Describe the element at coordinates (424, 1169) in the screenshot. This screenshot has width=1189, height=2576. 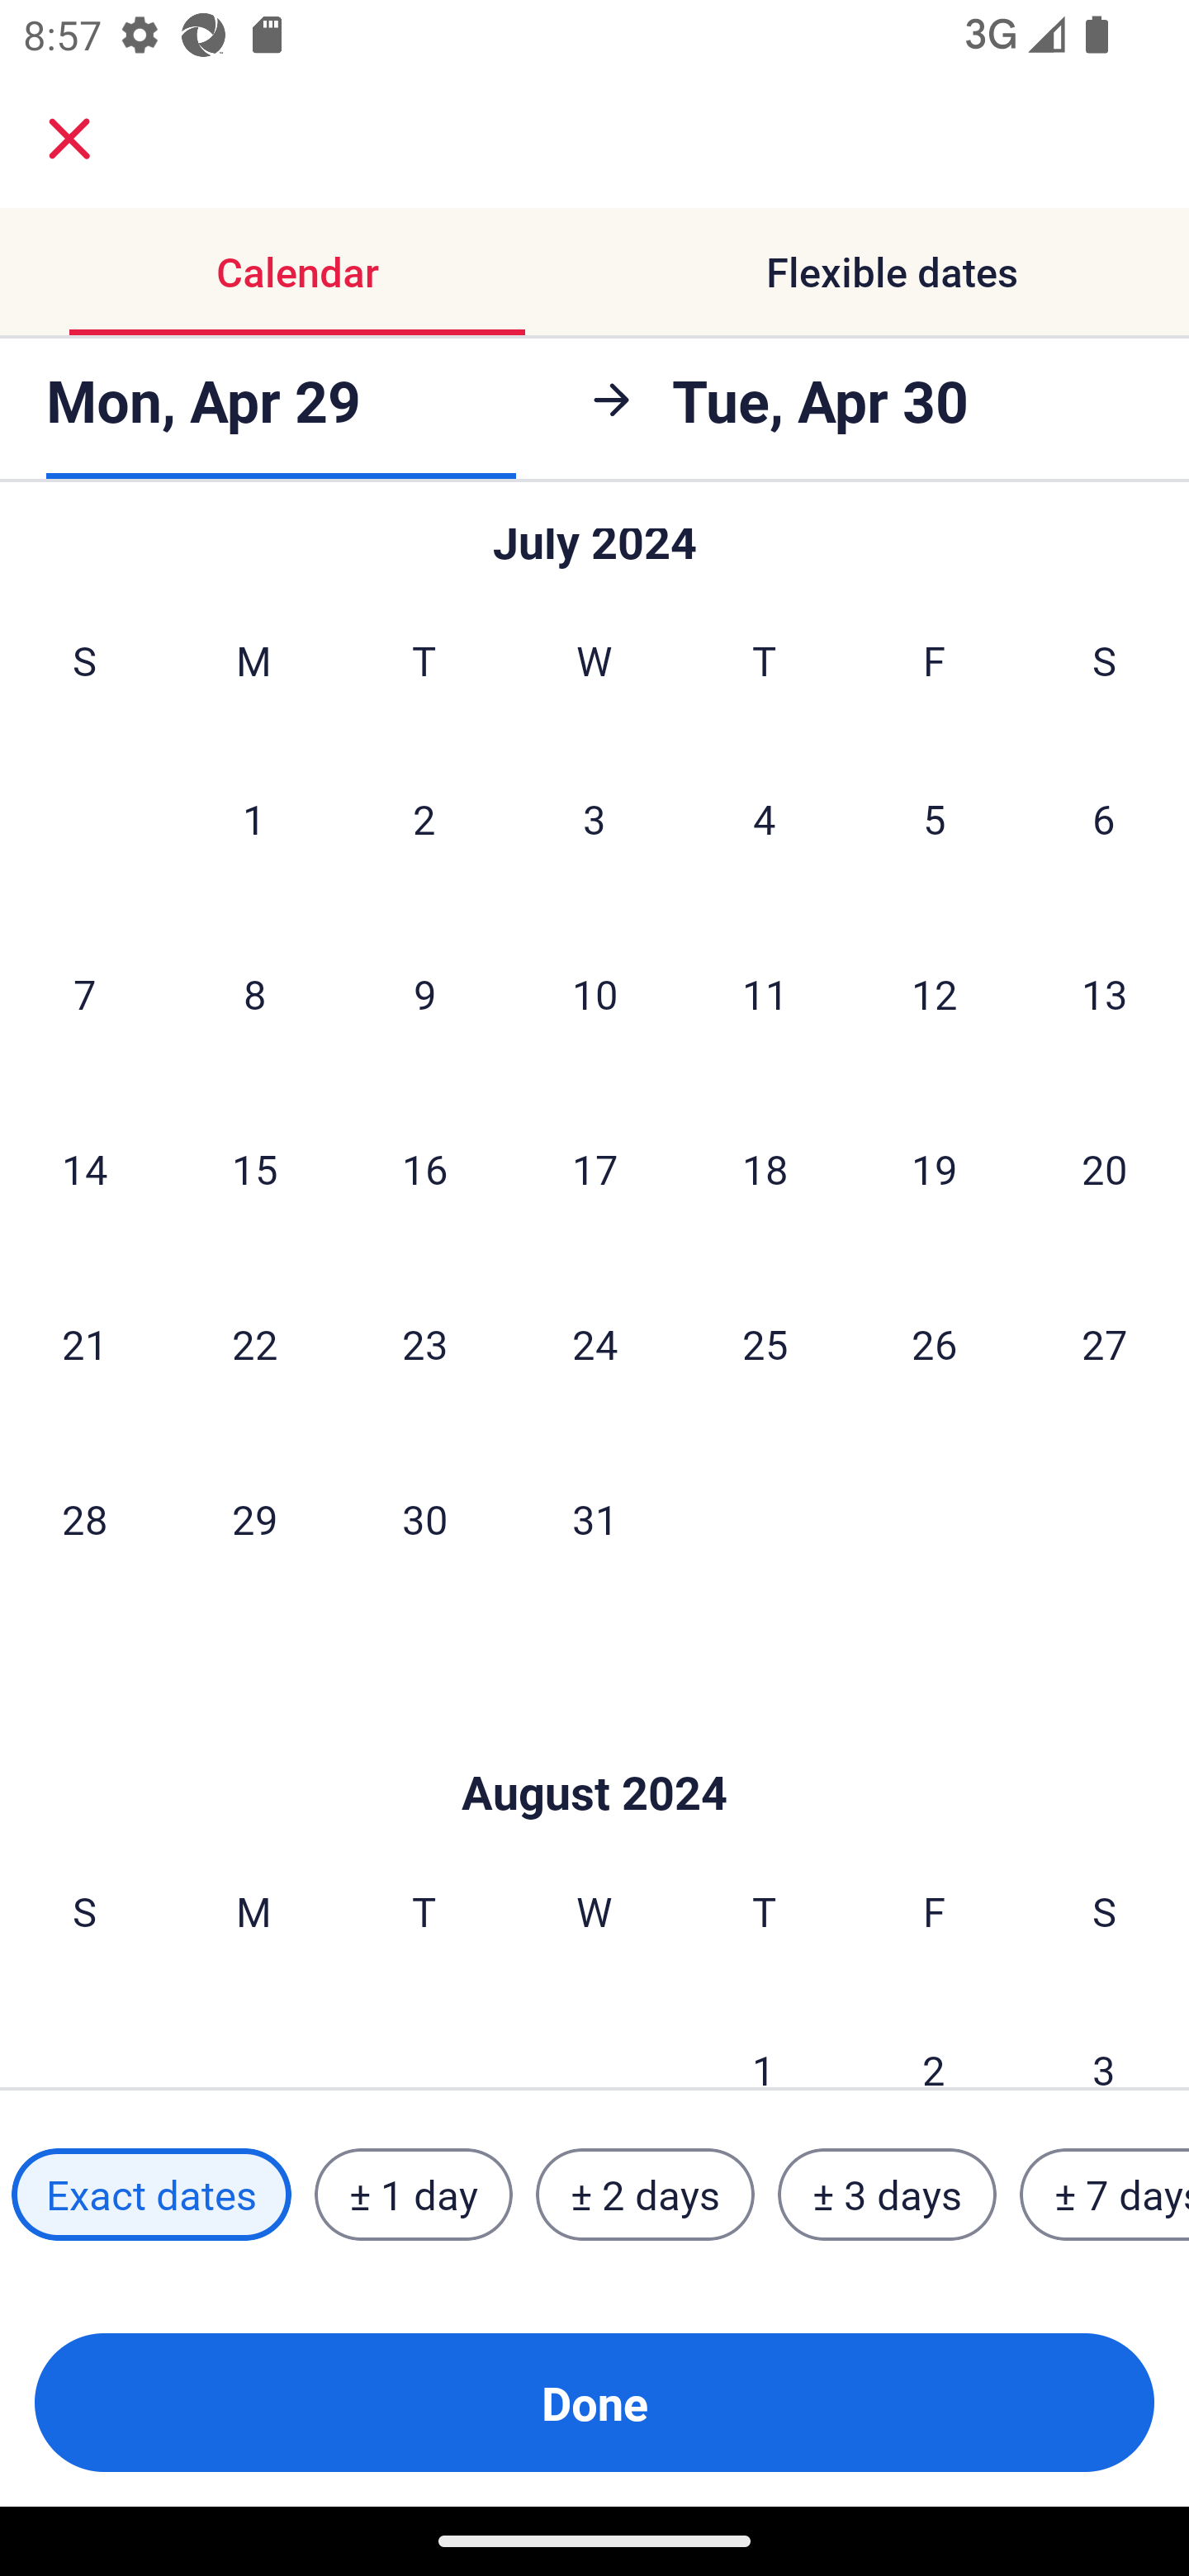
I see `16 Tuesday, July 16, 2024` at that location.